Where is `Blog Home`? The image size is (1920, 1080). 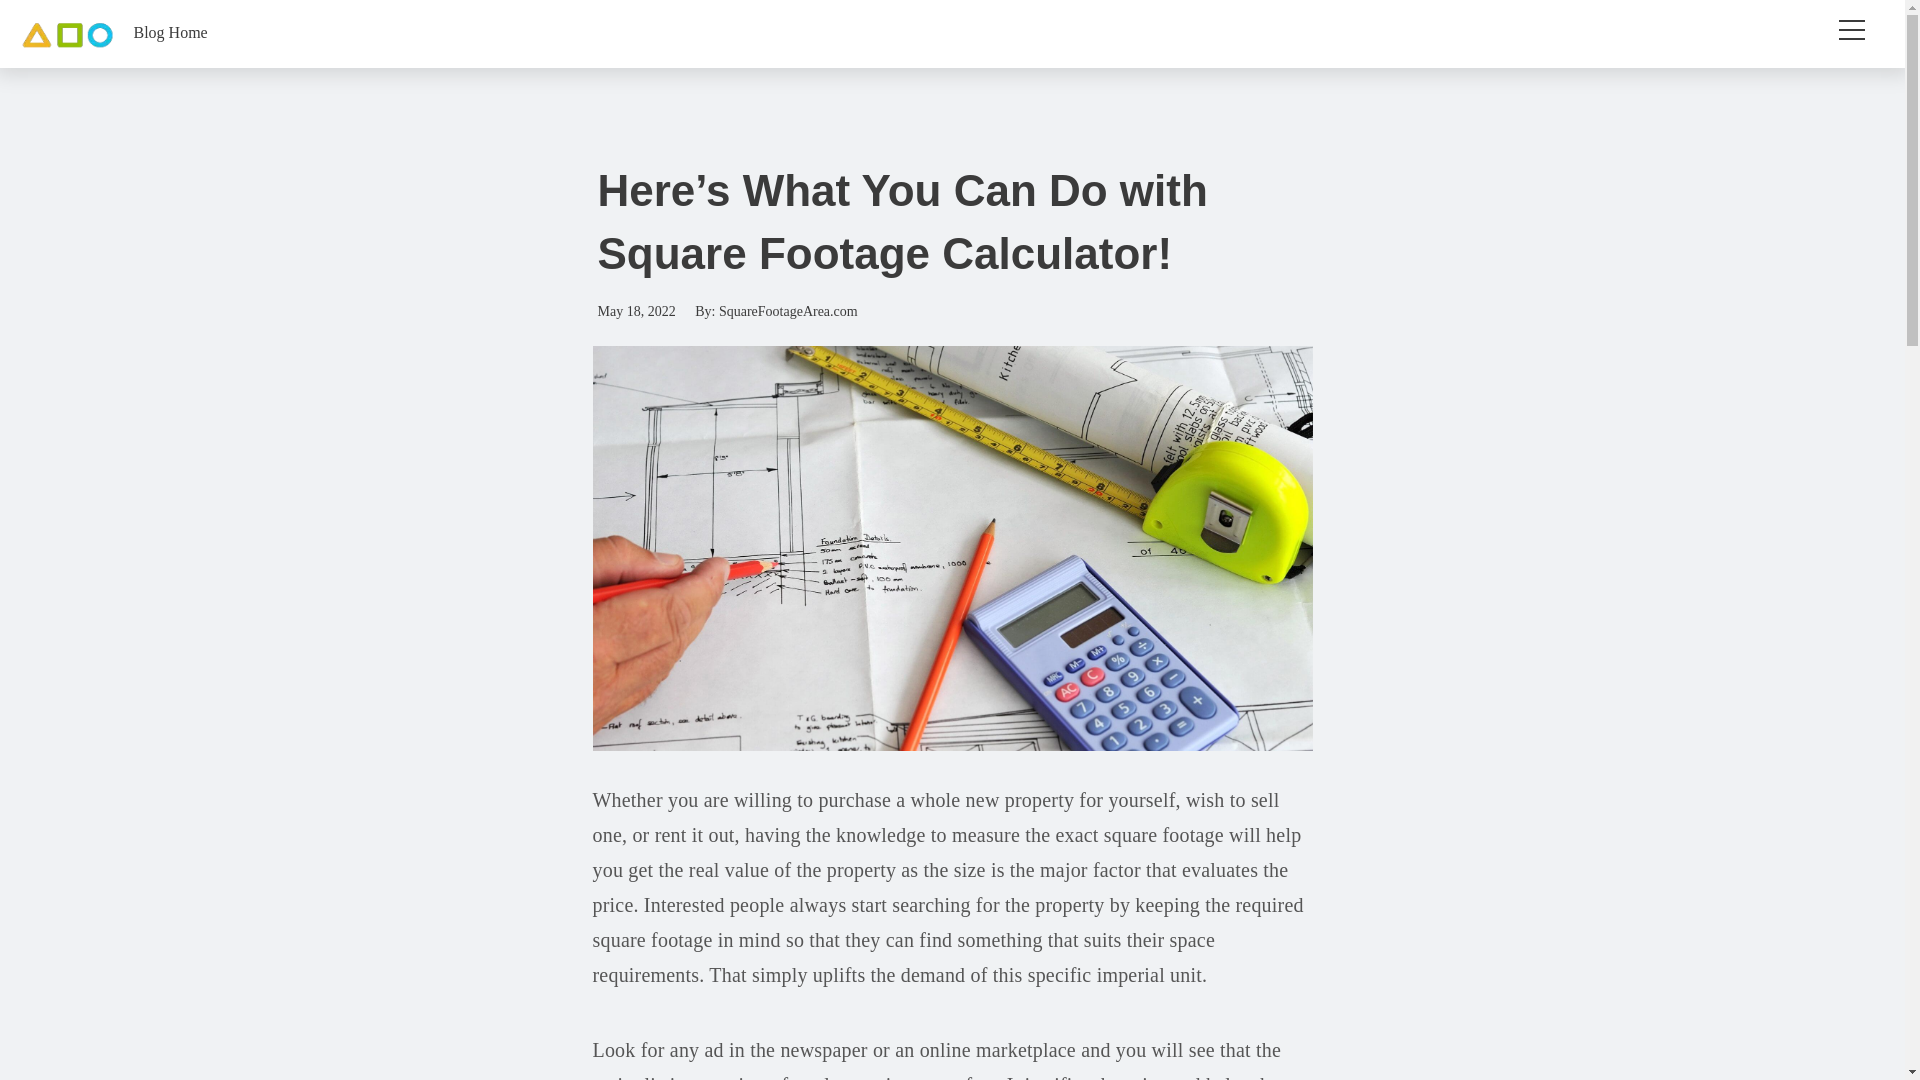 Blog Home is located at coordinates (170, 32).